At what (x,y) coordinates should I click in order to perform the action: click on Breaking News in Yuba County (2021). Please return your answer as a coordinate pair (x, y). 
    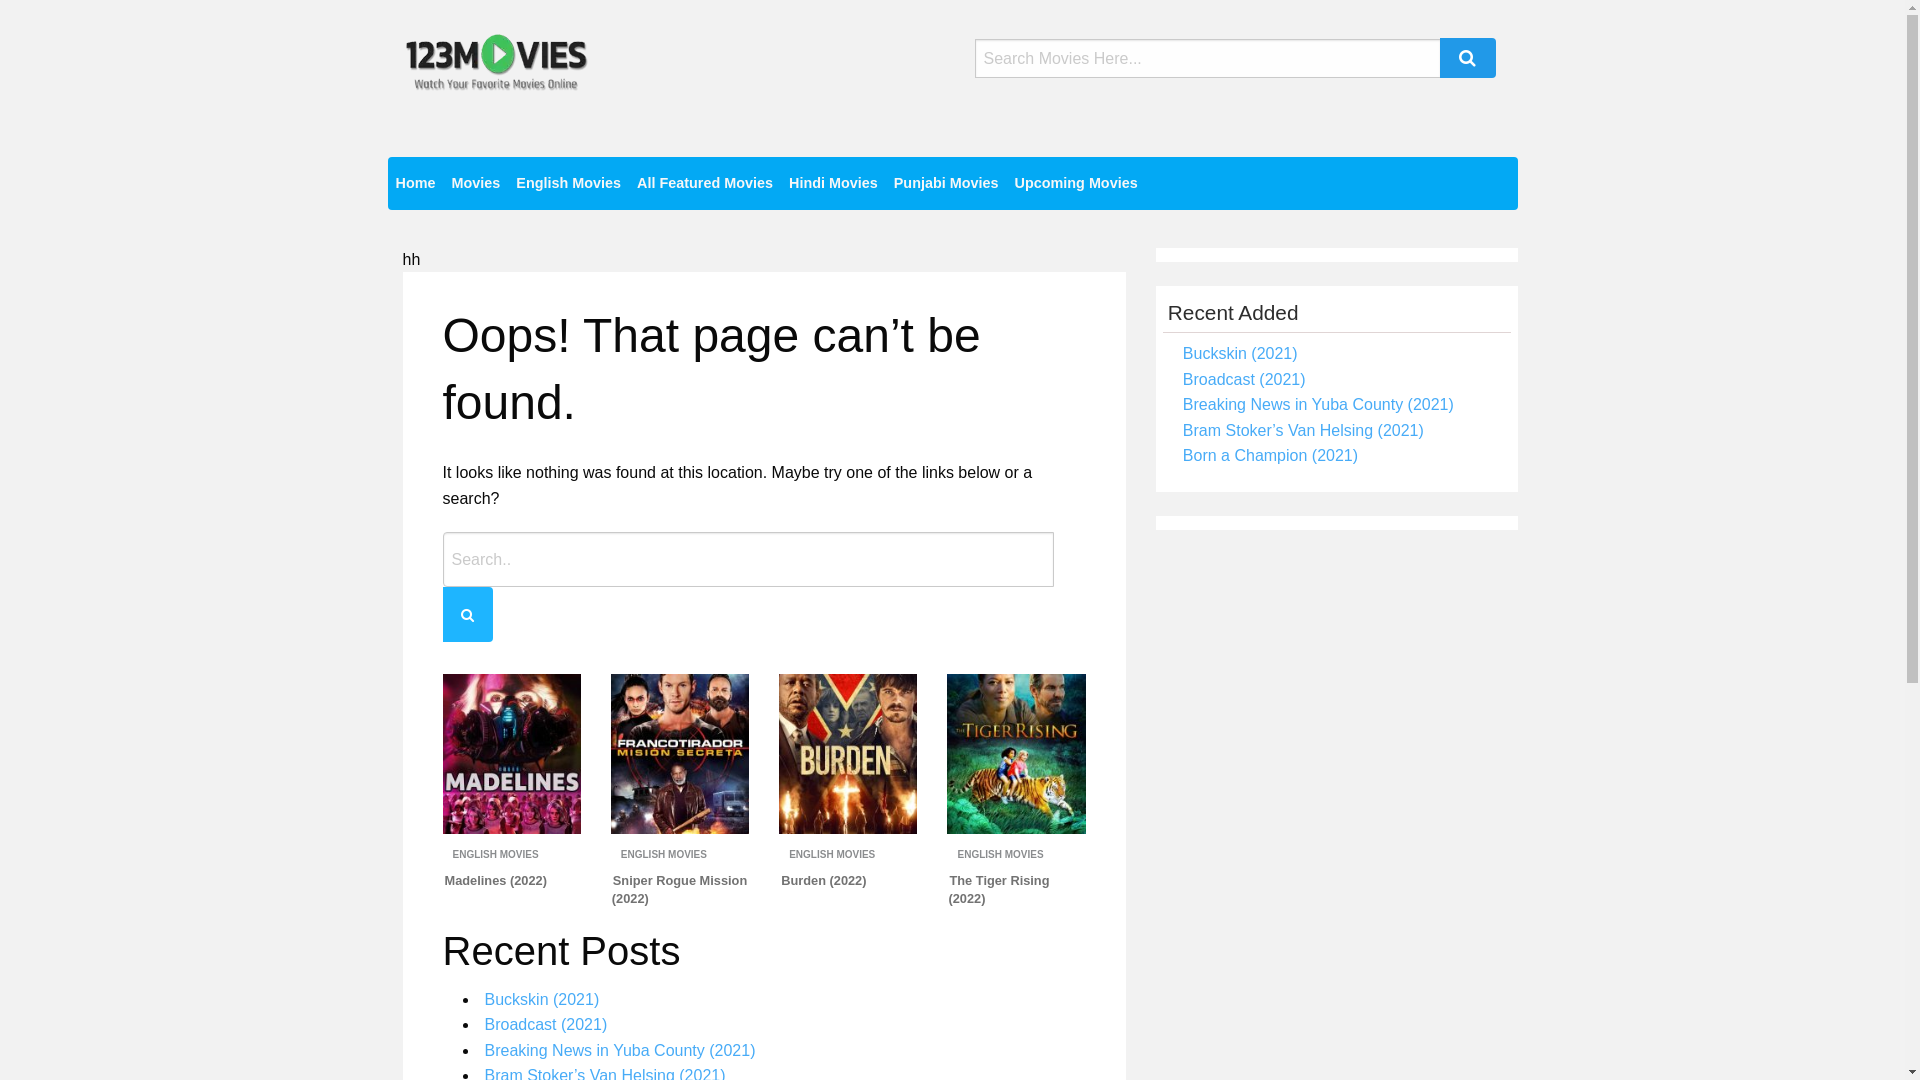
    Looking at the image, I should click on (1318, 404).